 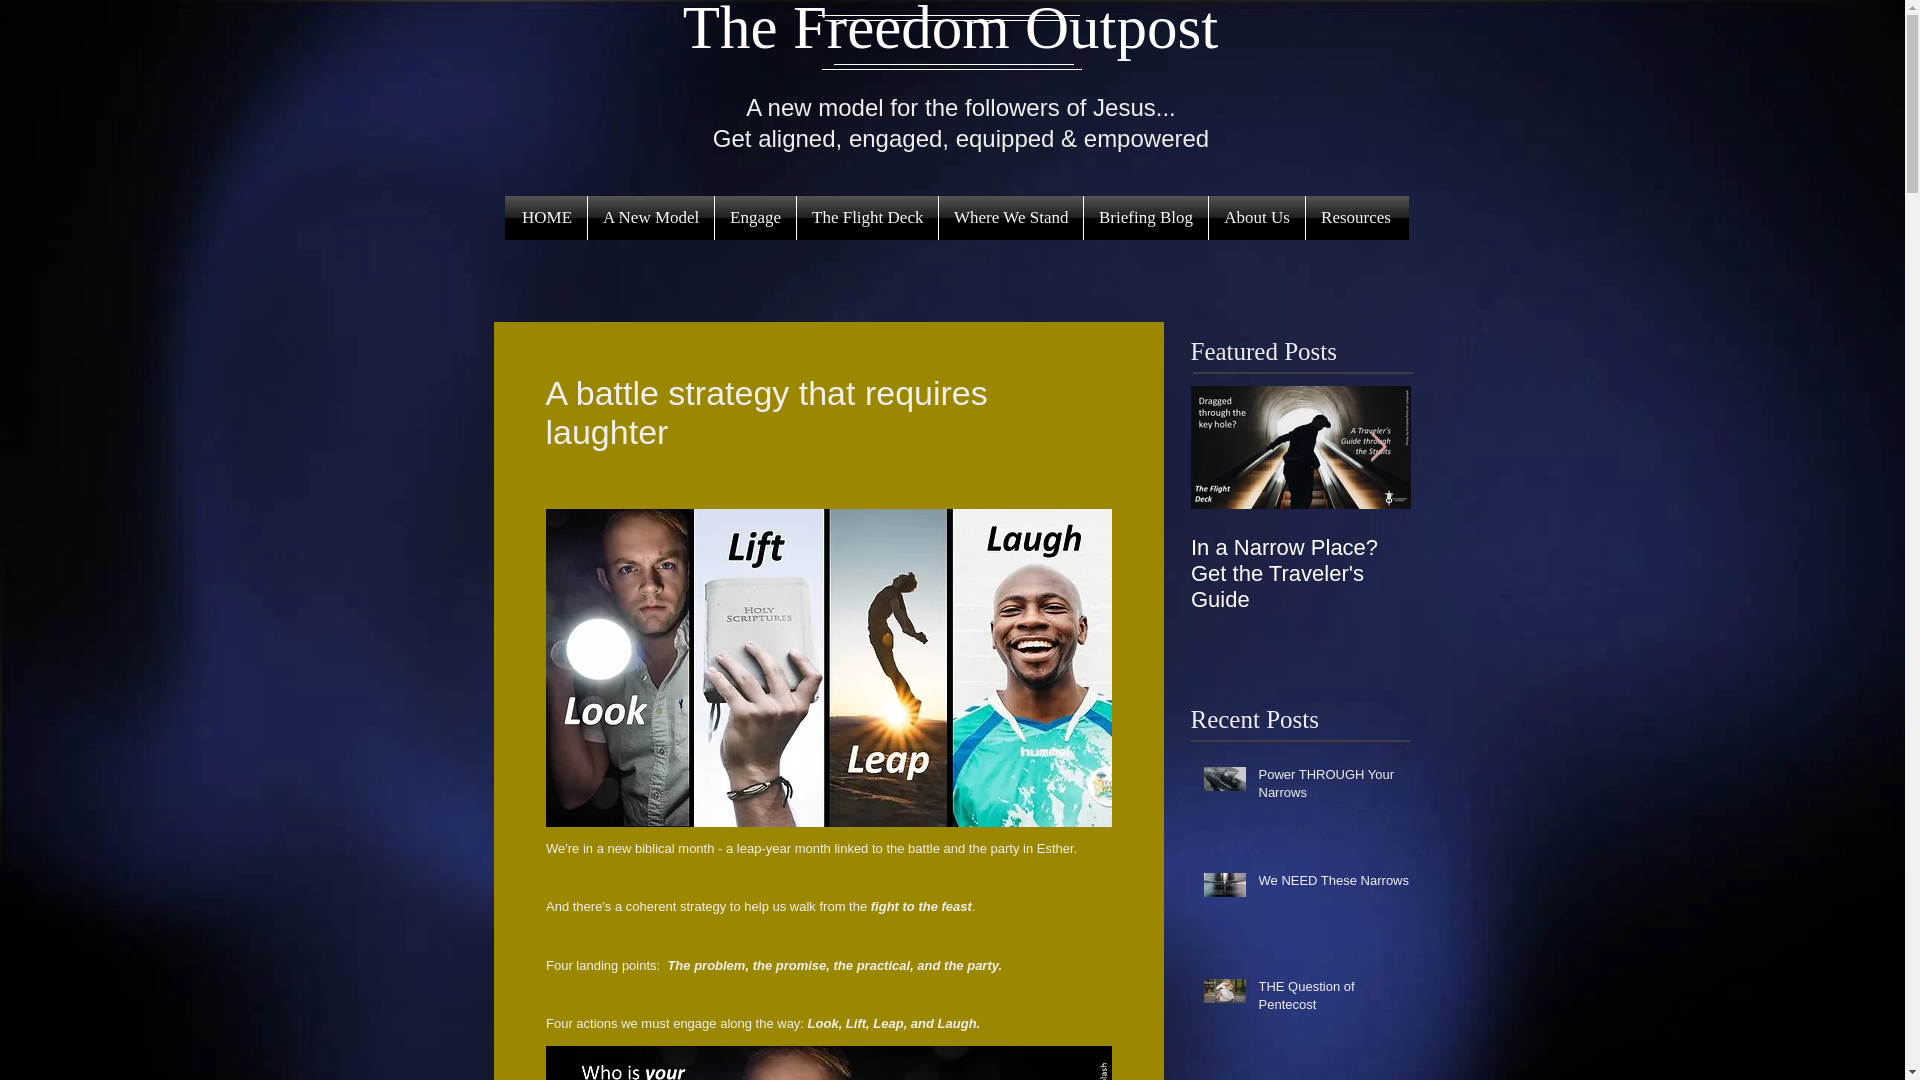 I want to click on Where We Stand, so click(x=1010, y=217).